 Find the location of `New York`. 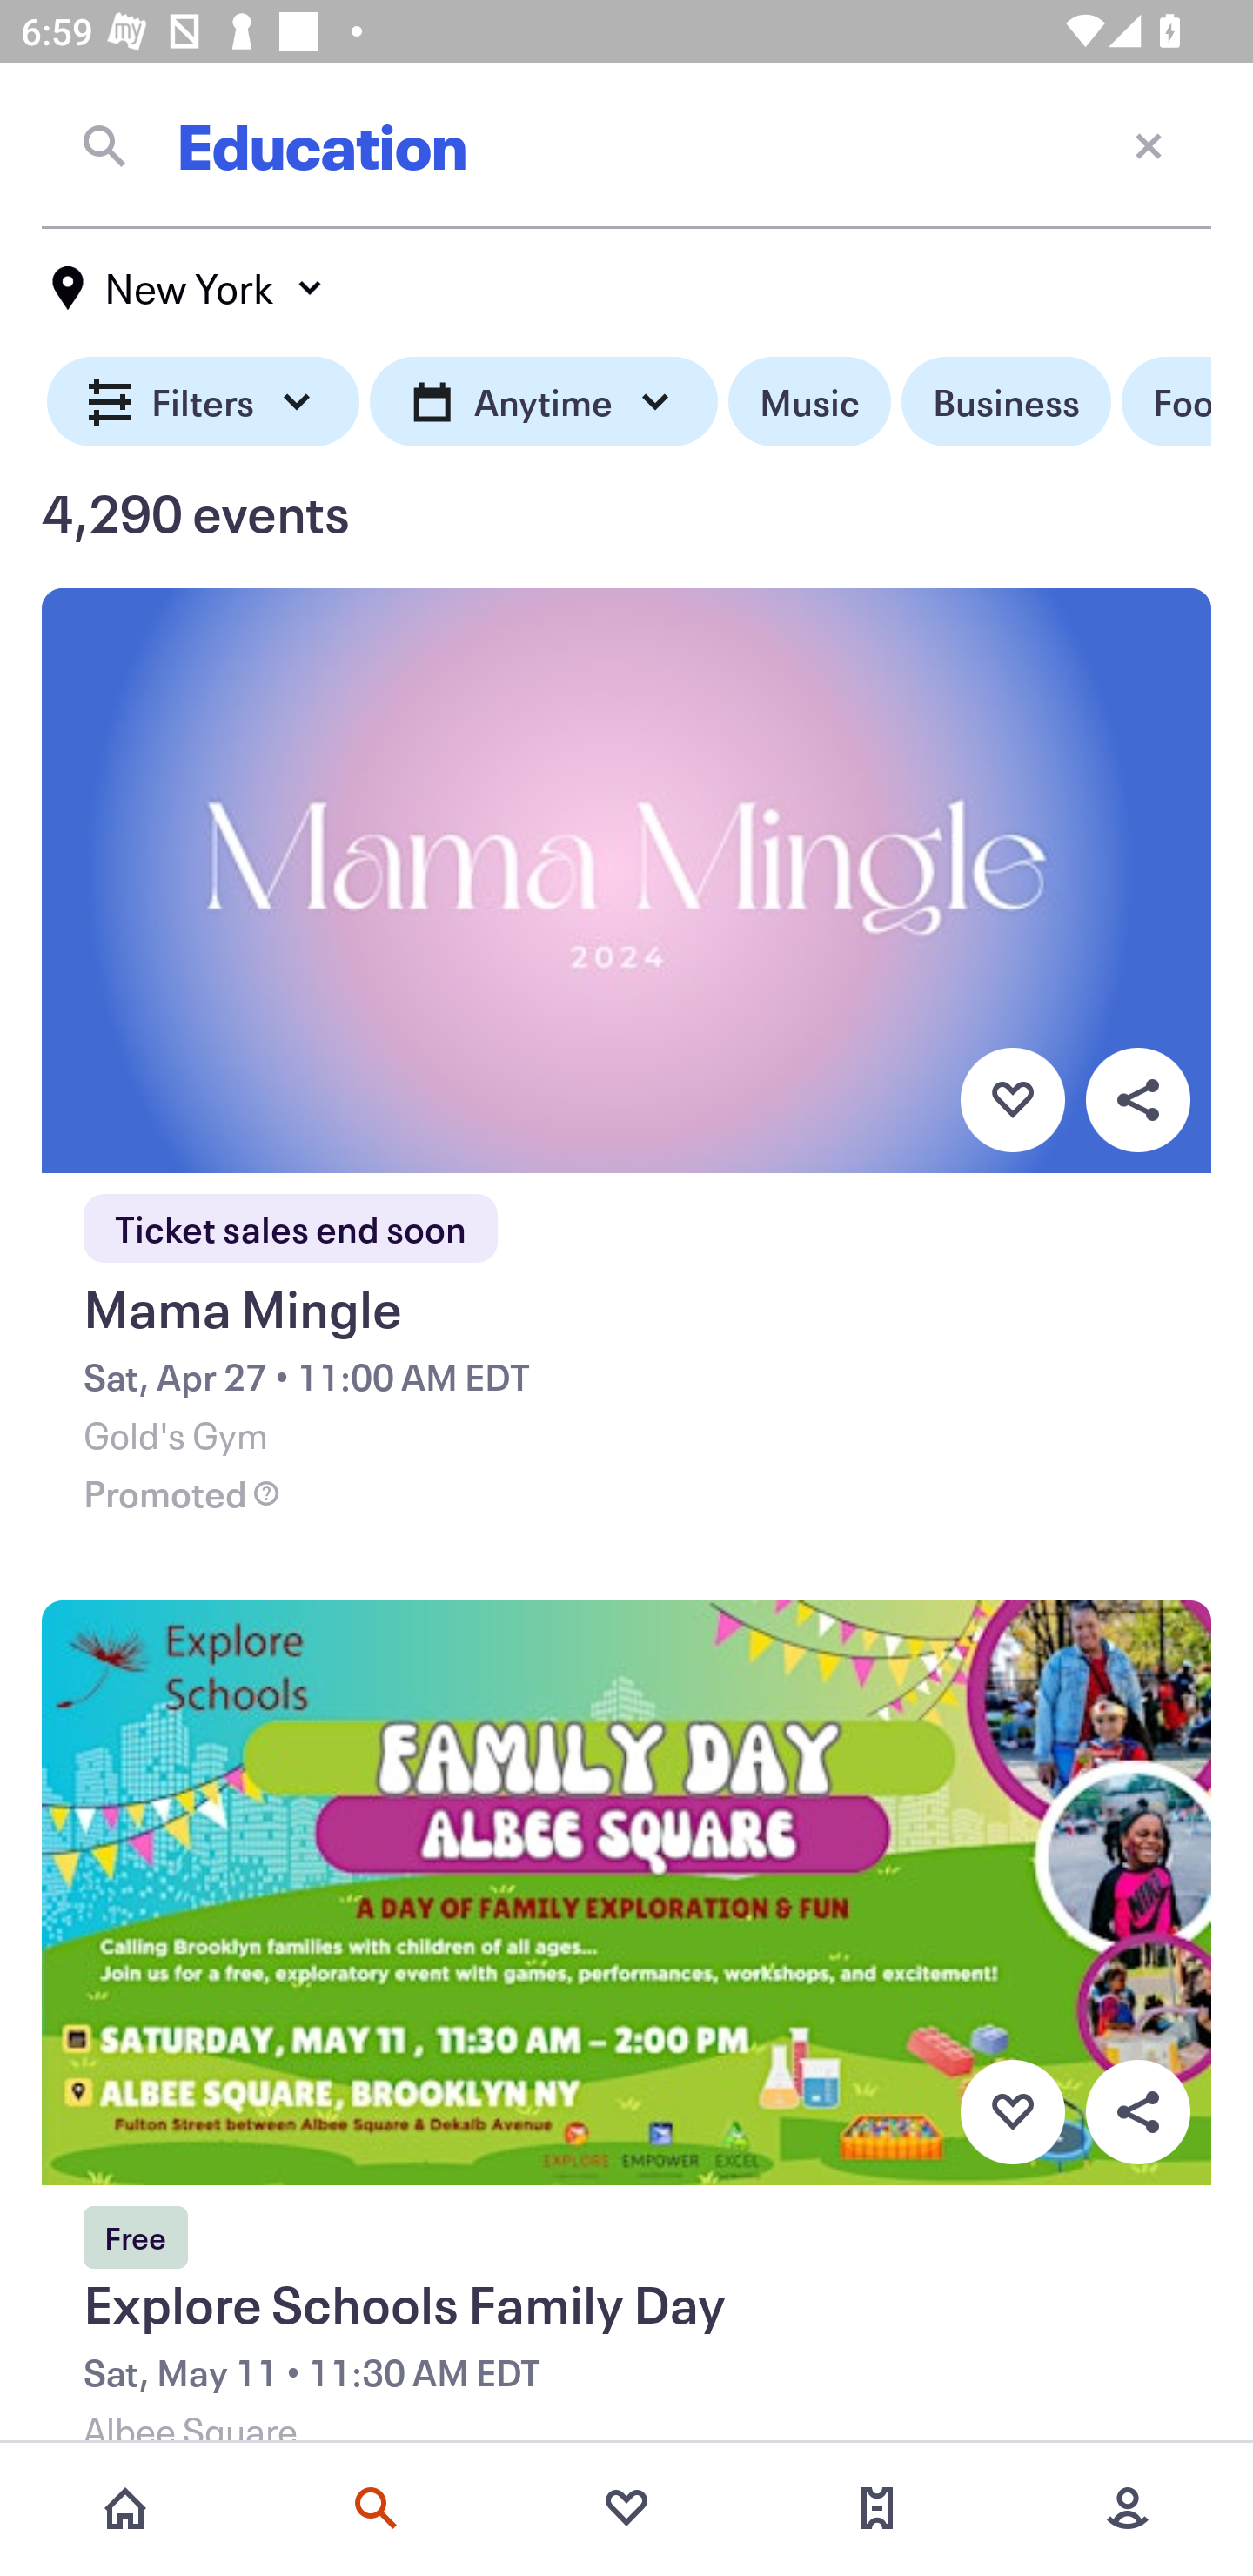

New York is located at coordinates (188, 288).